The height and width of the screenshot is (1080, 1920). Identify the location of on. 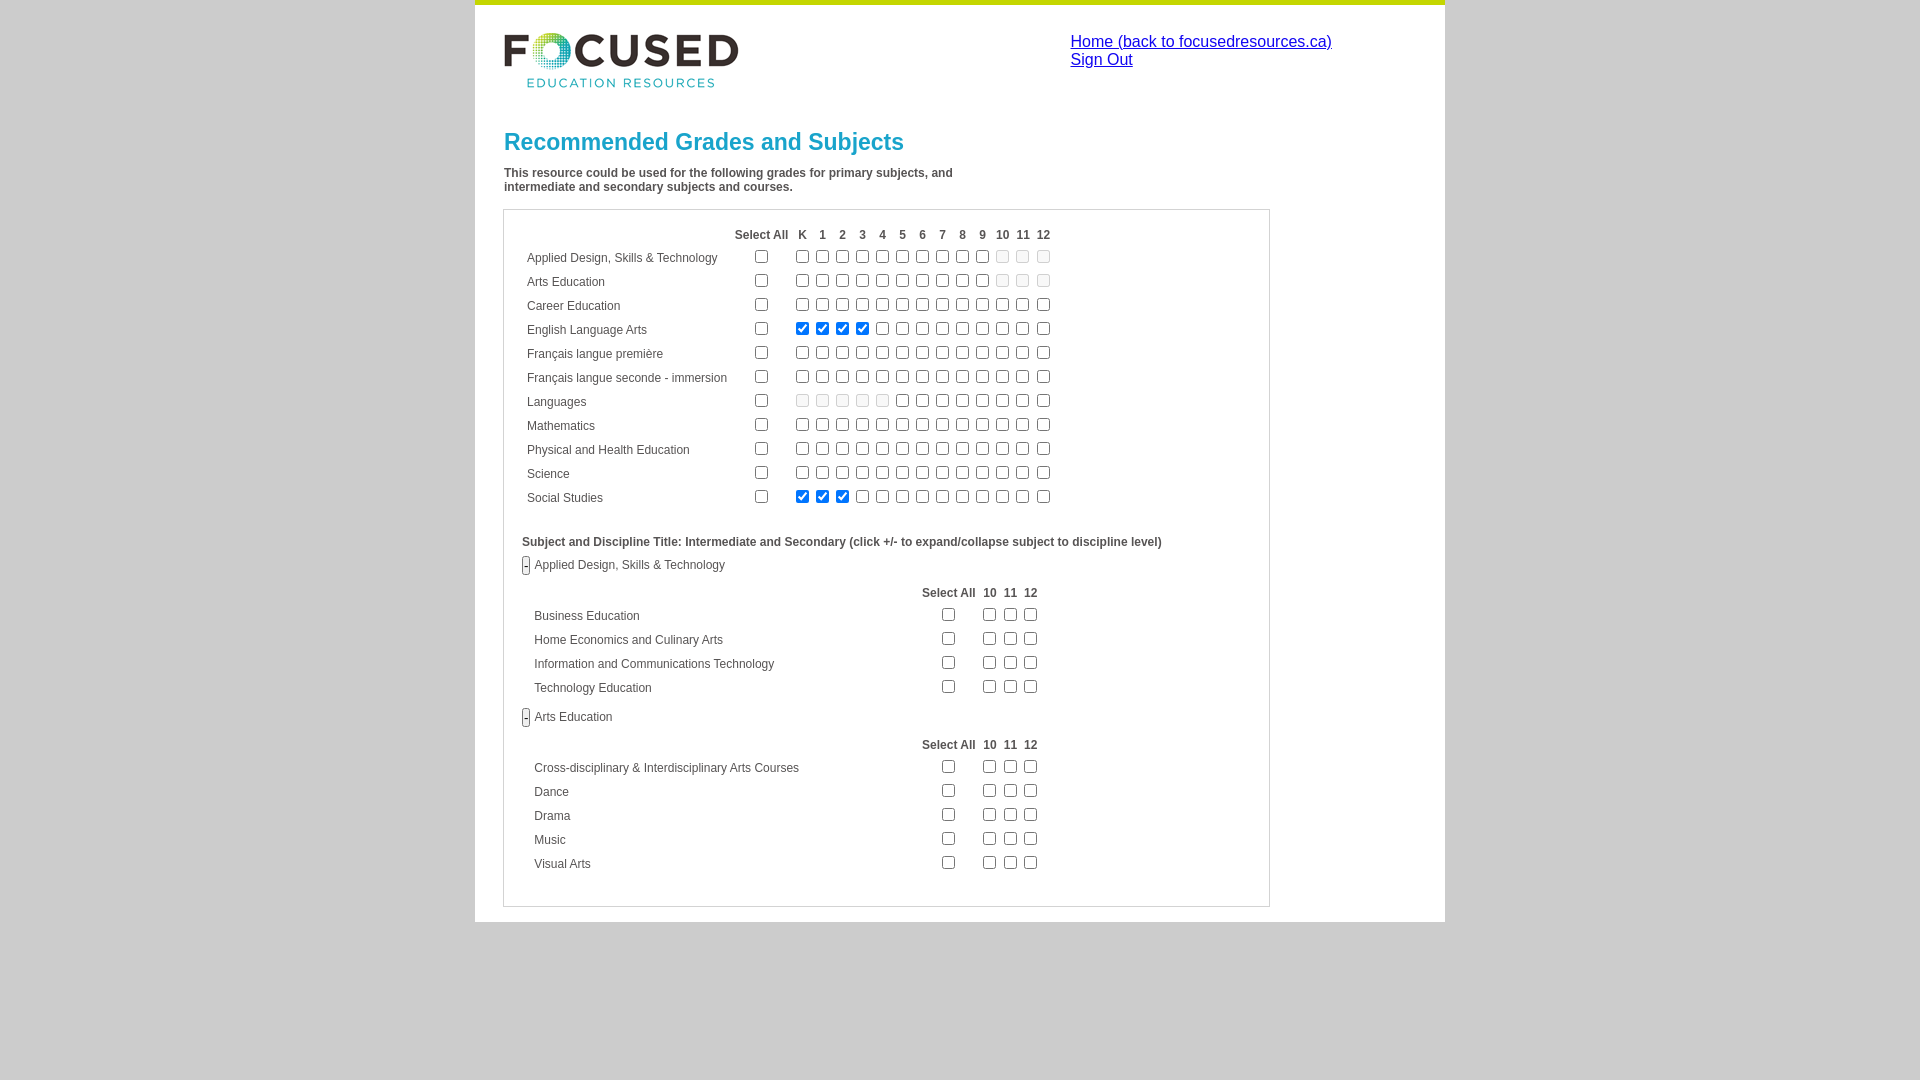
(762, 280).